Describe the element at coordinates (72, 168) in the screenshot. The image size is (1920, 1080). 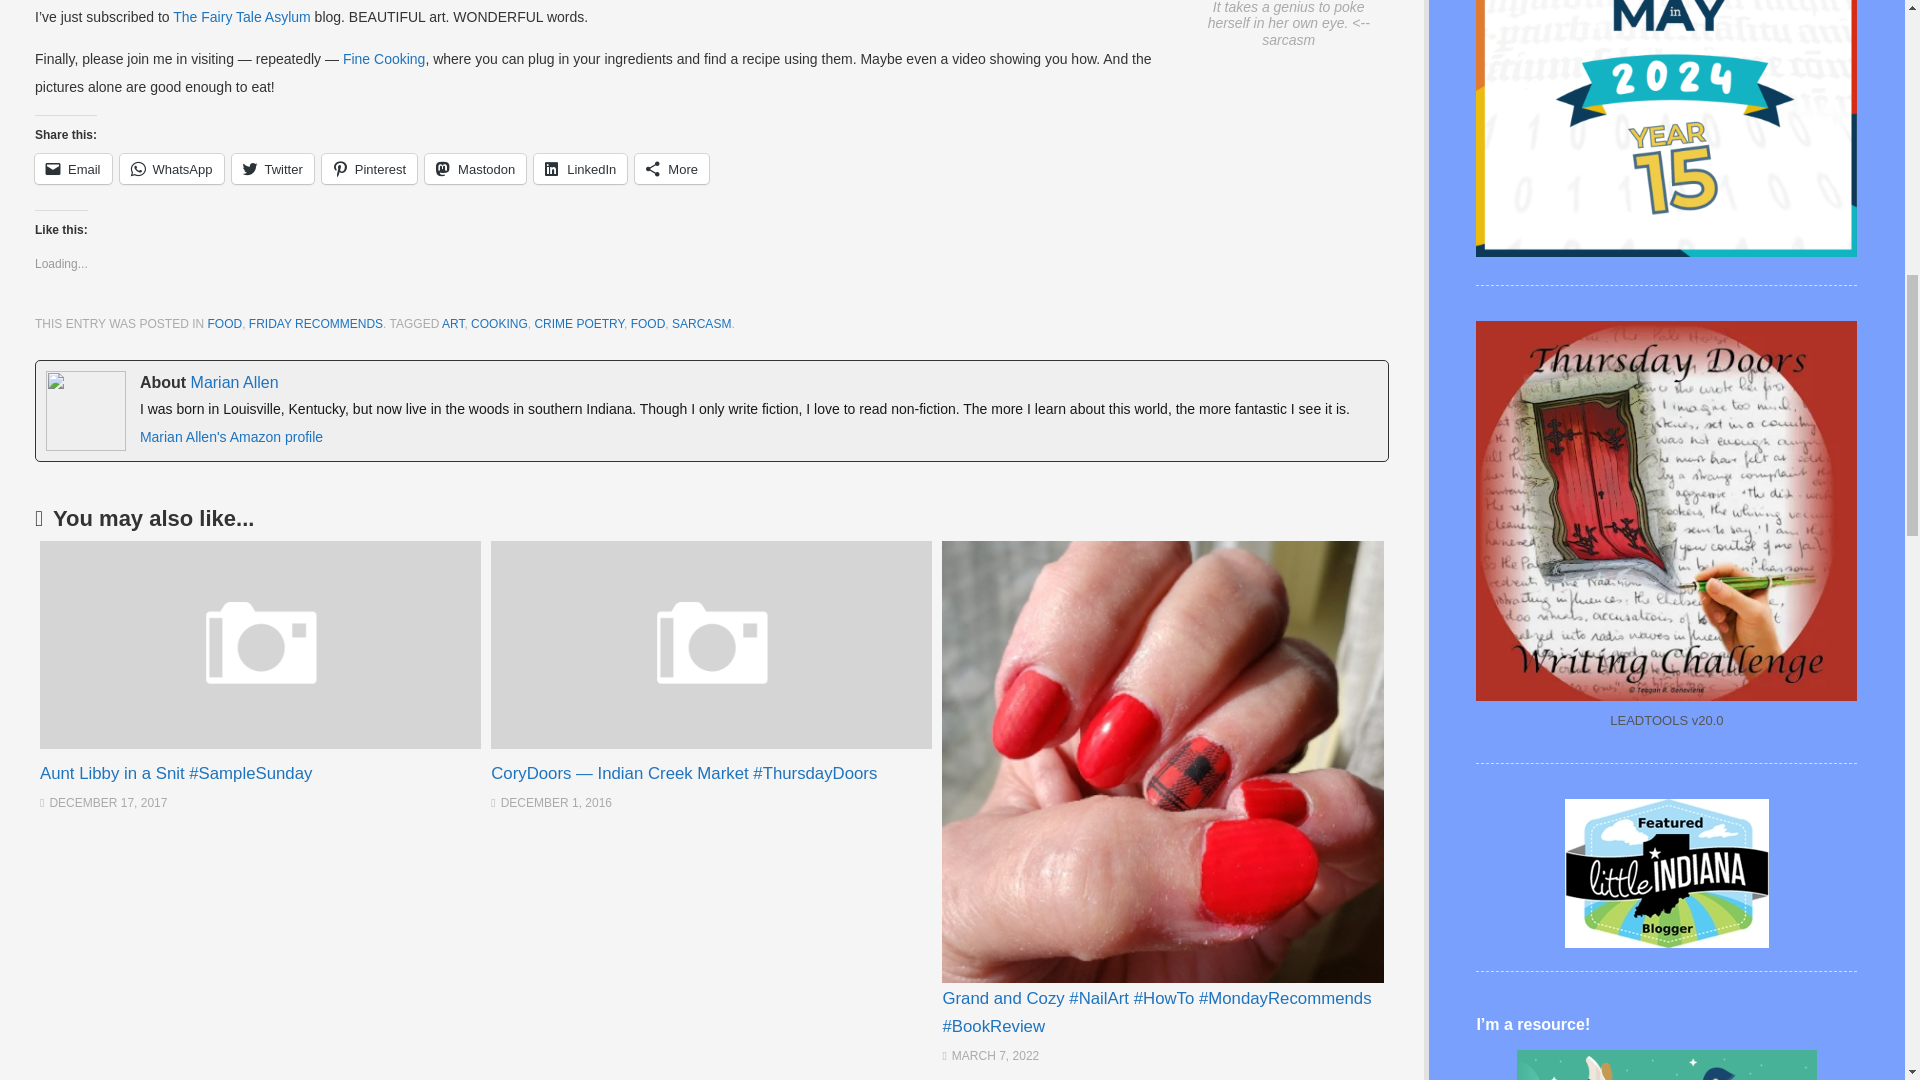
I see `Click to email a link to a friend` at that location.